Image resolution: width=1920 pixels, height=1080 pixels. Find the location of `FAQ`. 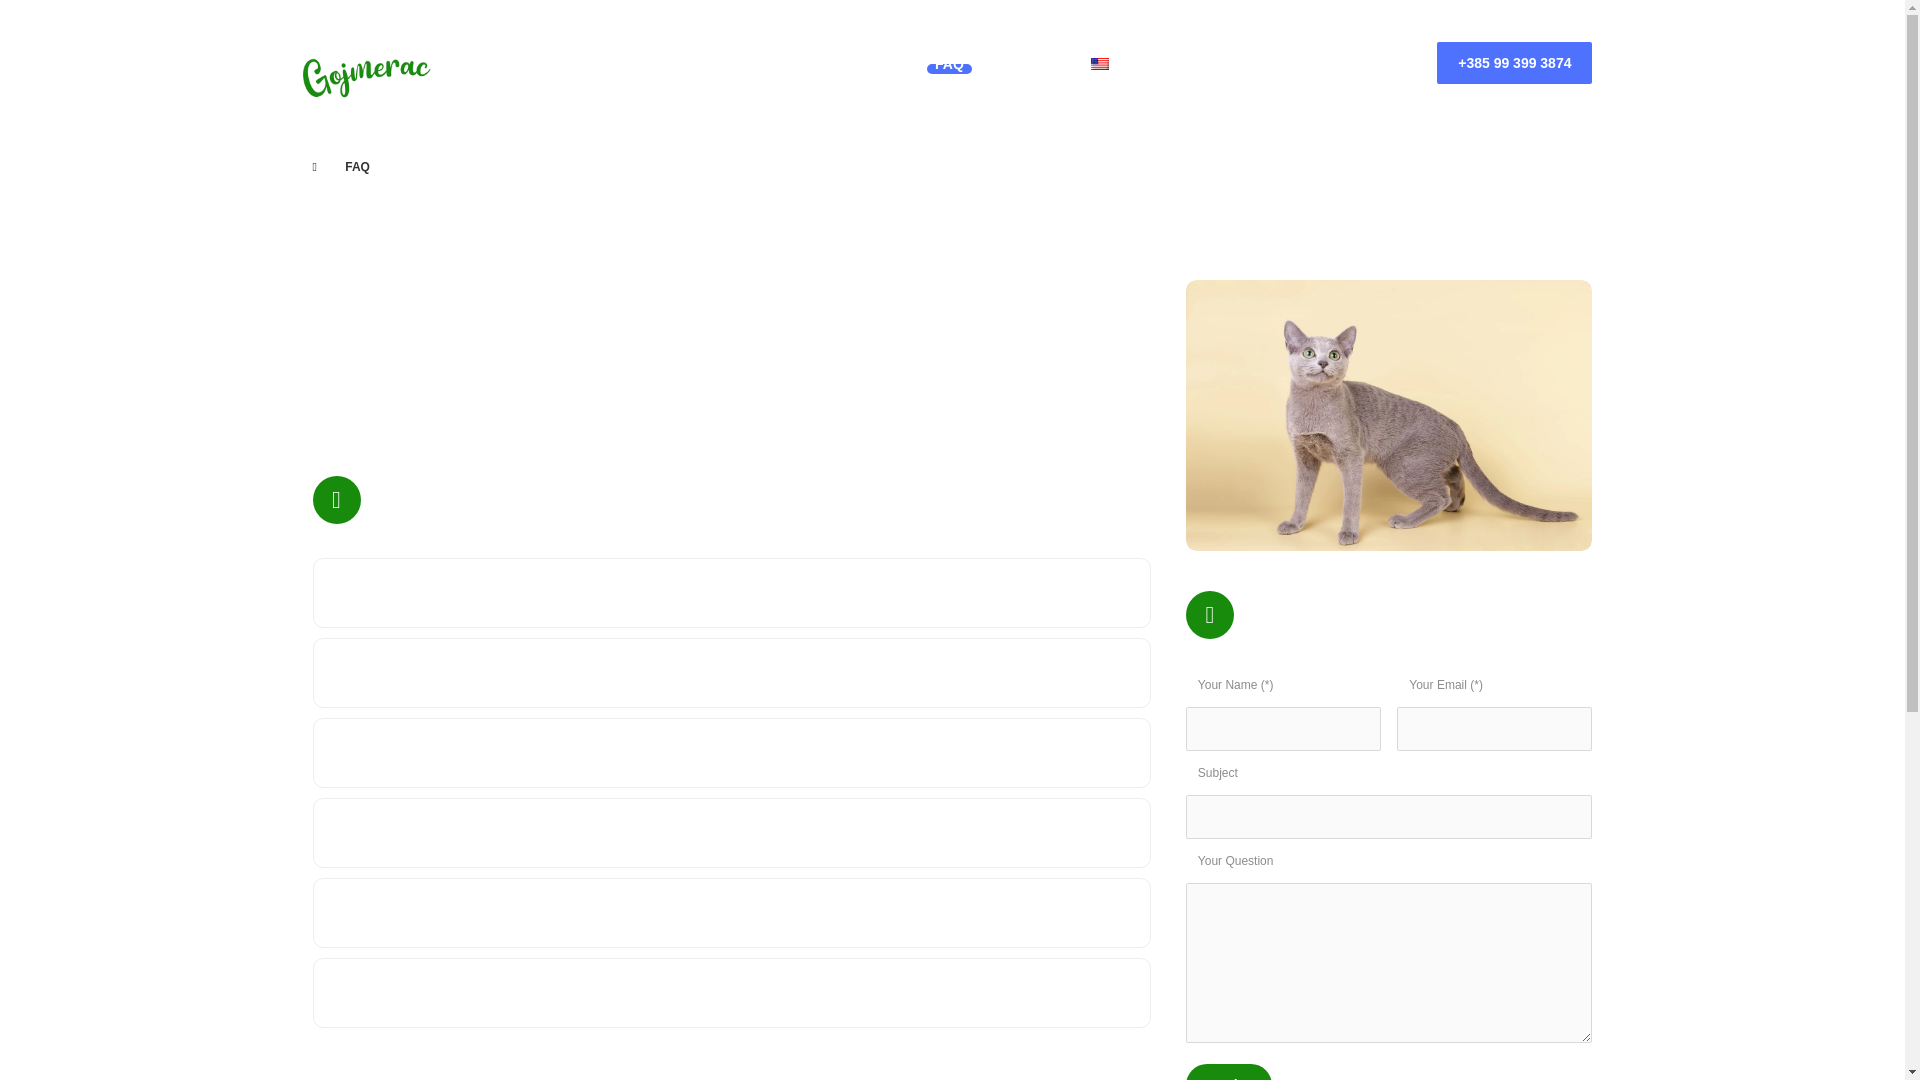

FAQ is located at coordinates (949, 64).